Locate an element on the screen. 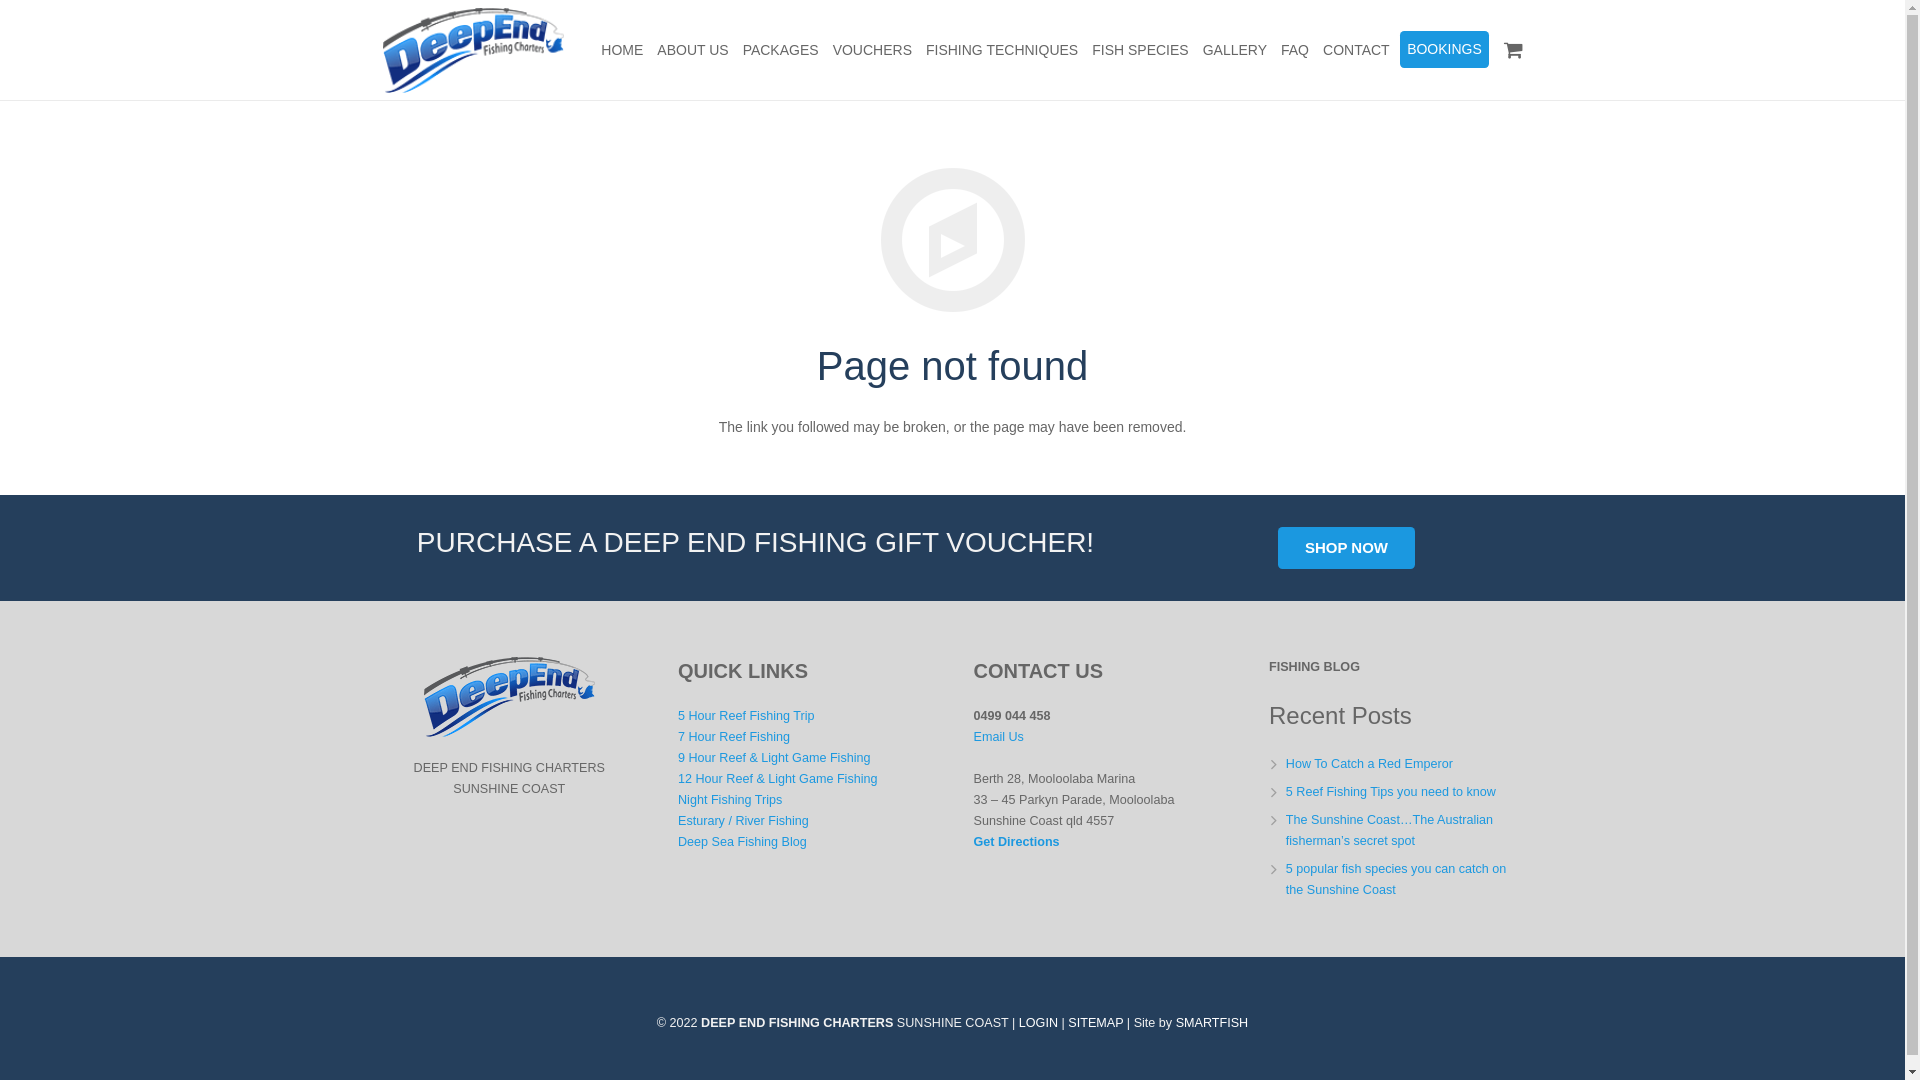  FISHING TECHNIQUES is located at coordinates (1002, 50).